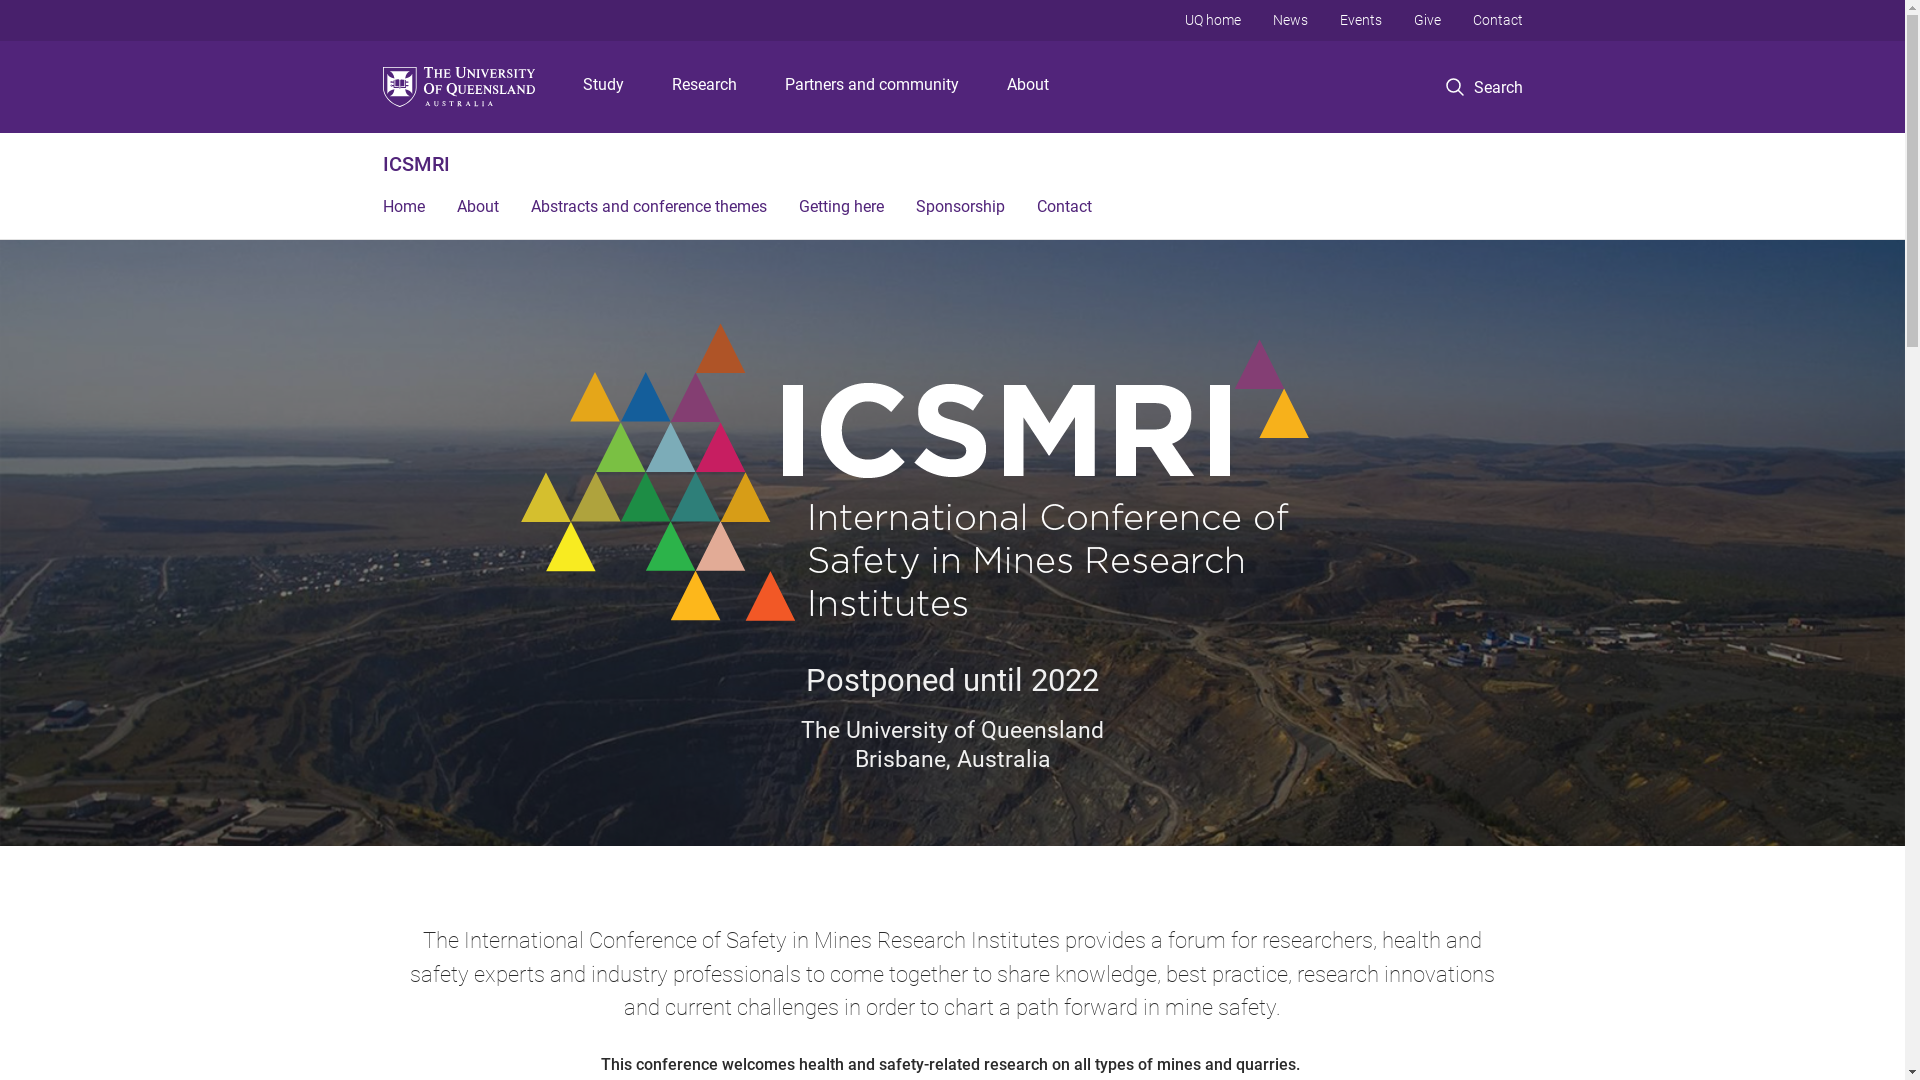  What do you see at coordinates (1497, 20) in the screenshot?
I see `Contact` at bounding box center [1497, 20].